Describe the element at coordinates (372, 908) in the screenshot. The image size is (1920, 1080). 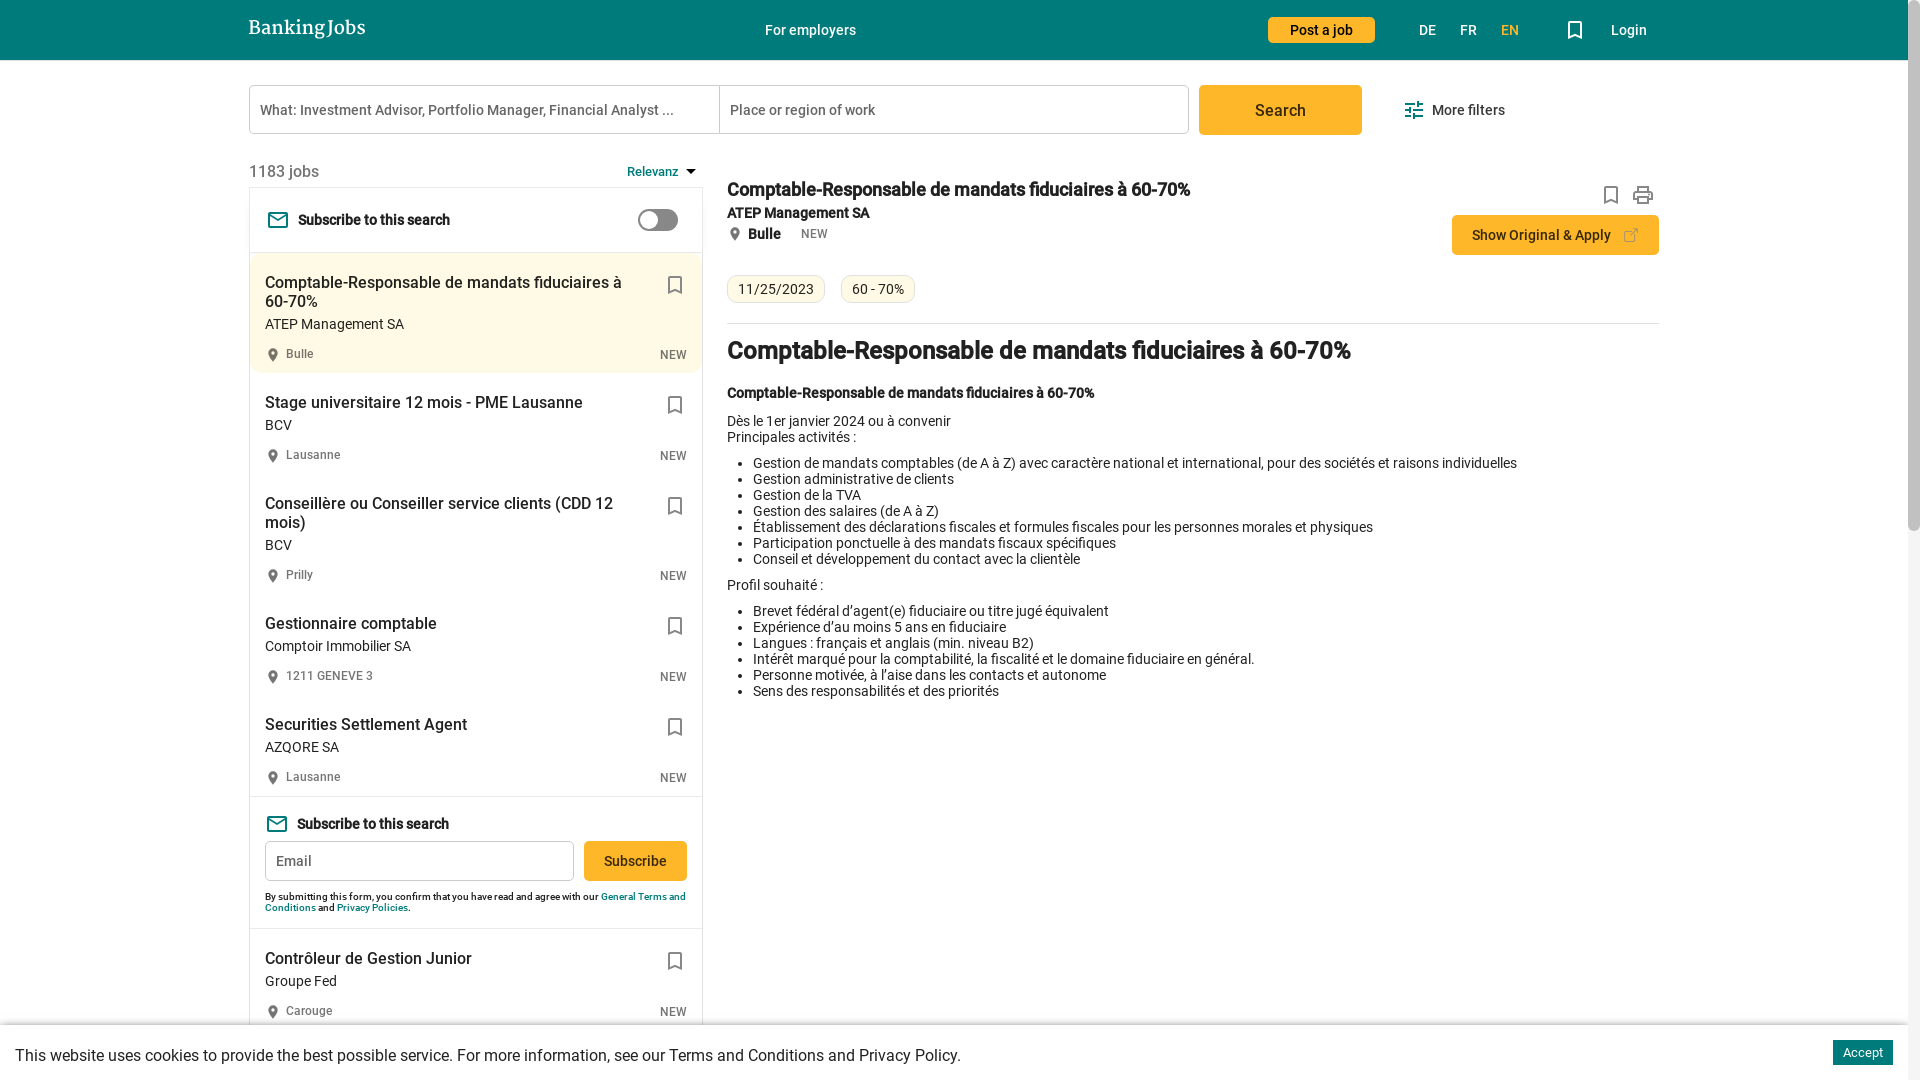
I see `Privacy Policies` at that location.